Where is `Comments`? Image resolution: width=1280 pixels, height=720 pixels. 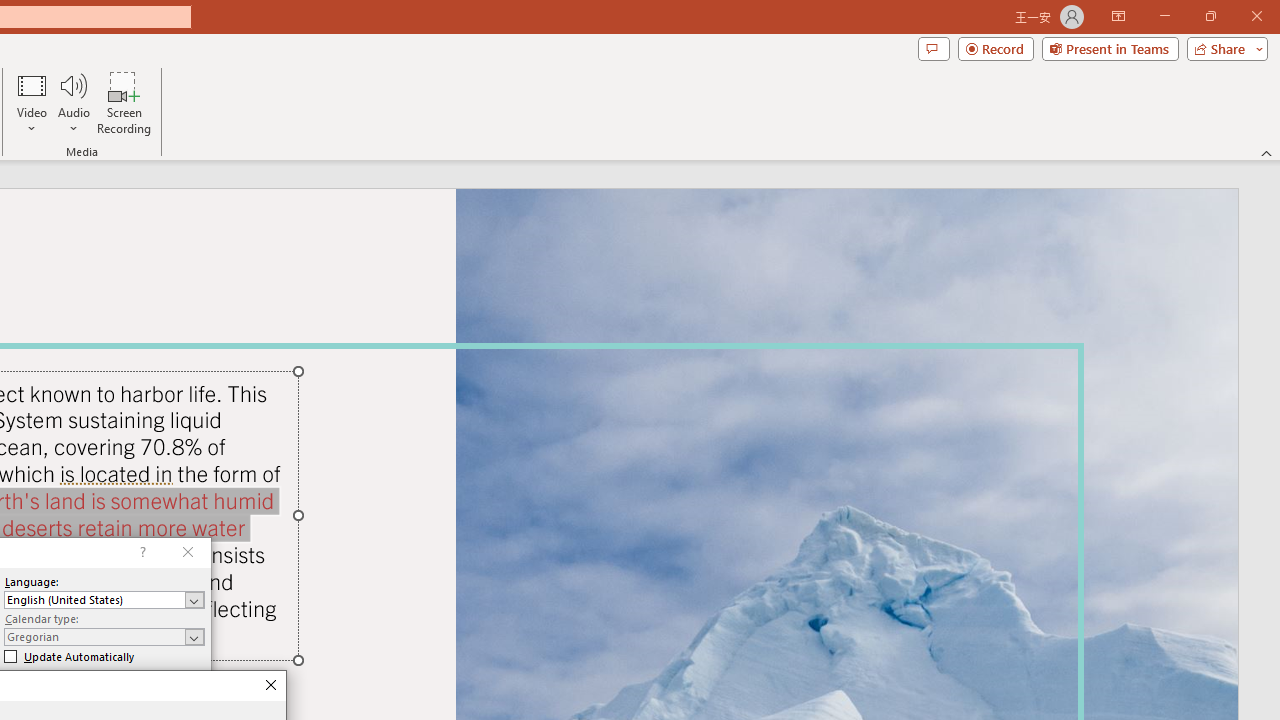 Comments is located at coordinates (933, 48).